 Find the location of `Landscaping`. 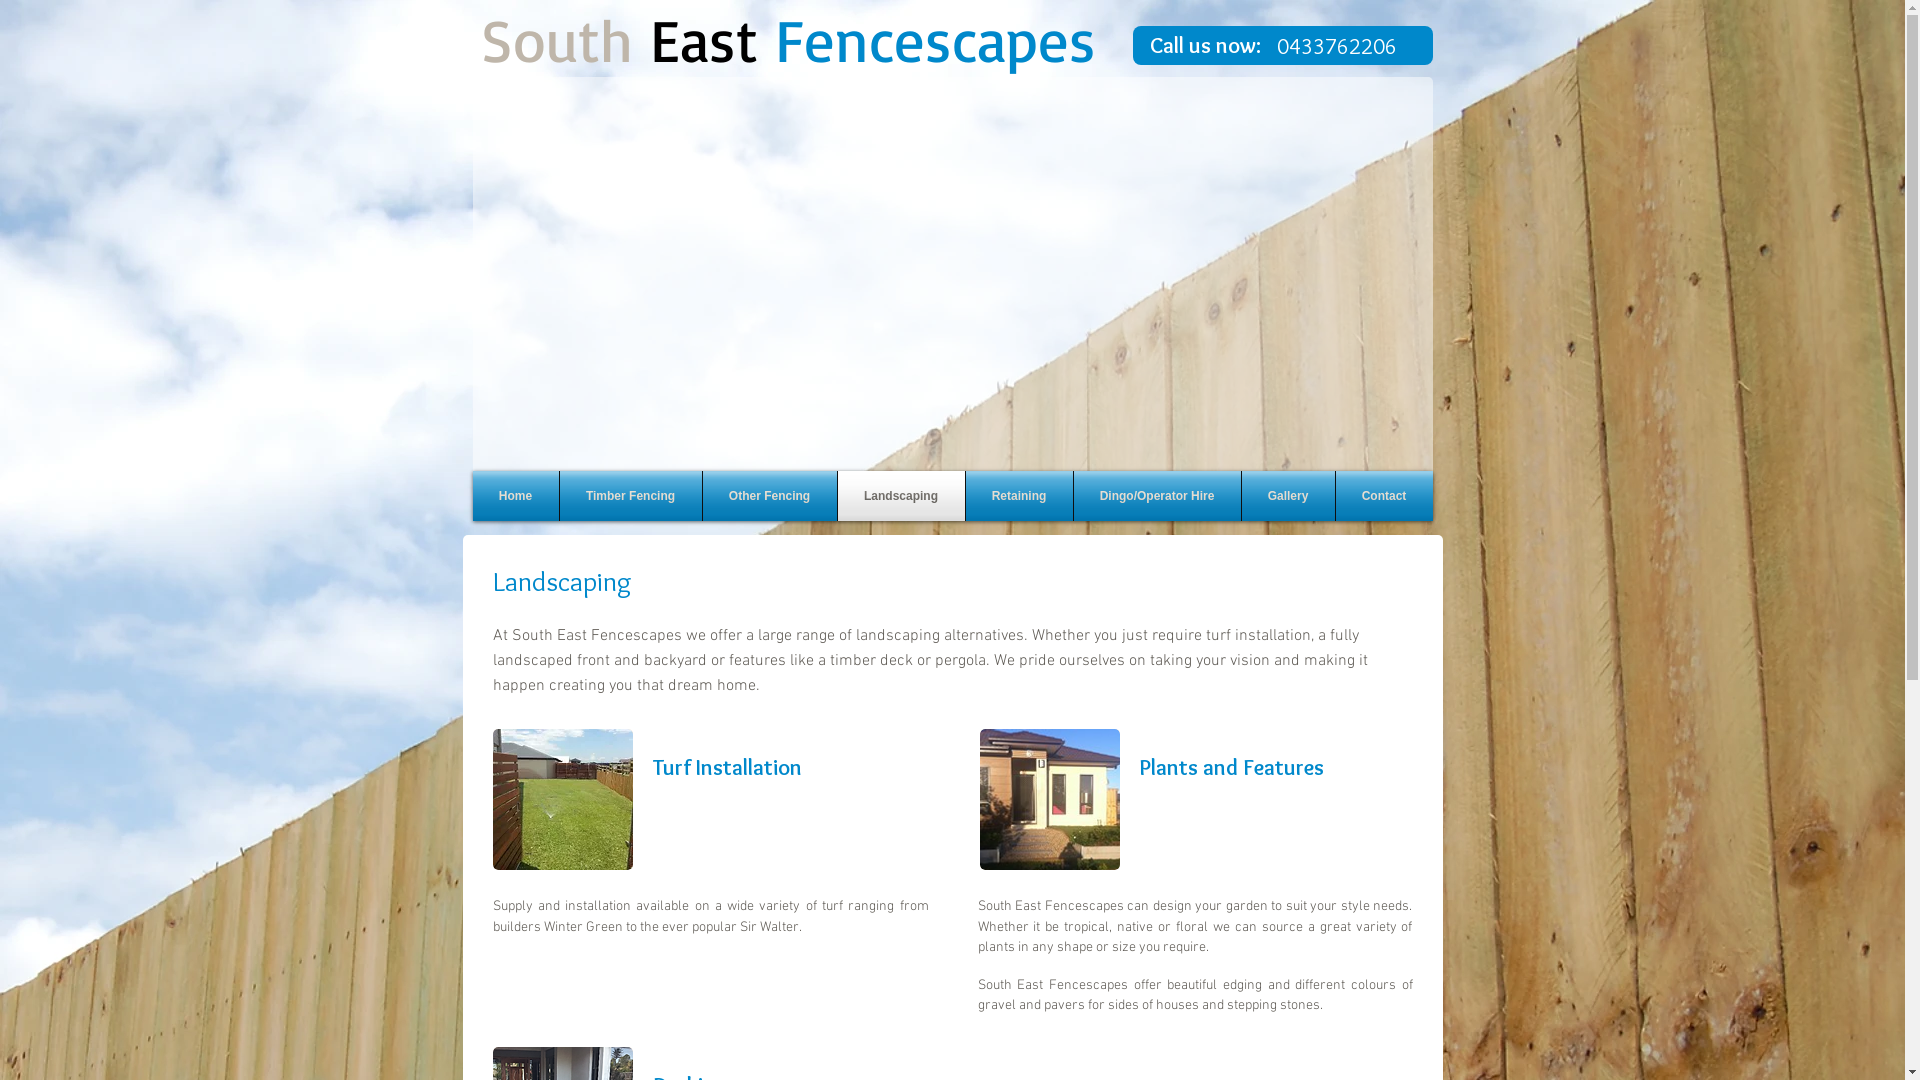

Landscaping is located at coordinates (901, 496).